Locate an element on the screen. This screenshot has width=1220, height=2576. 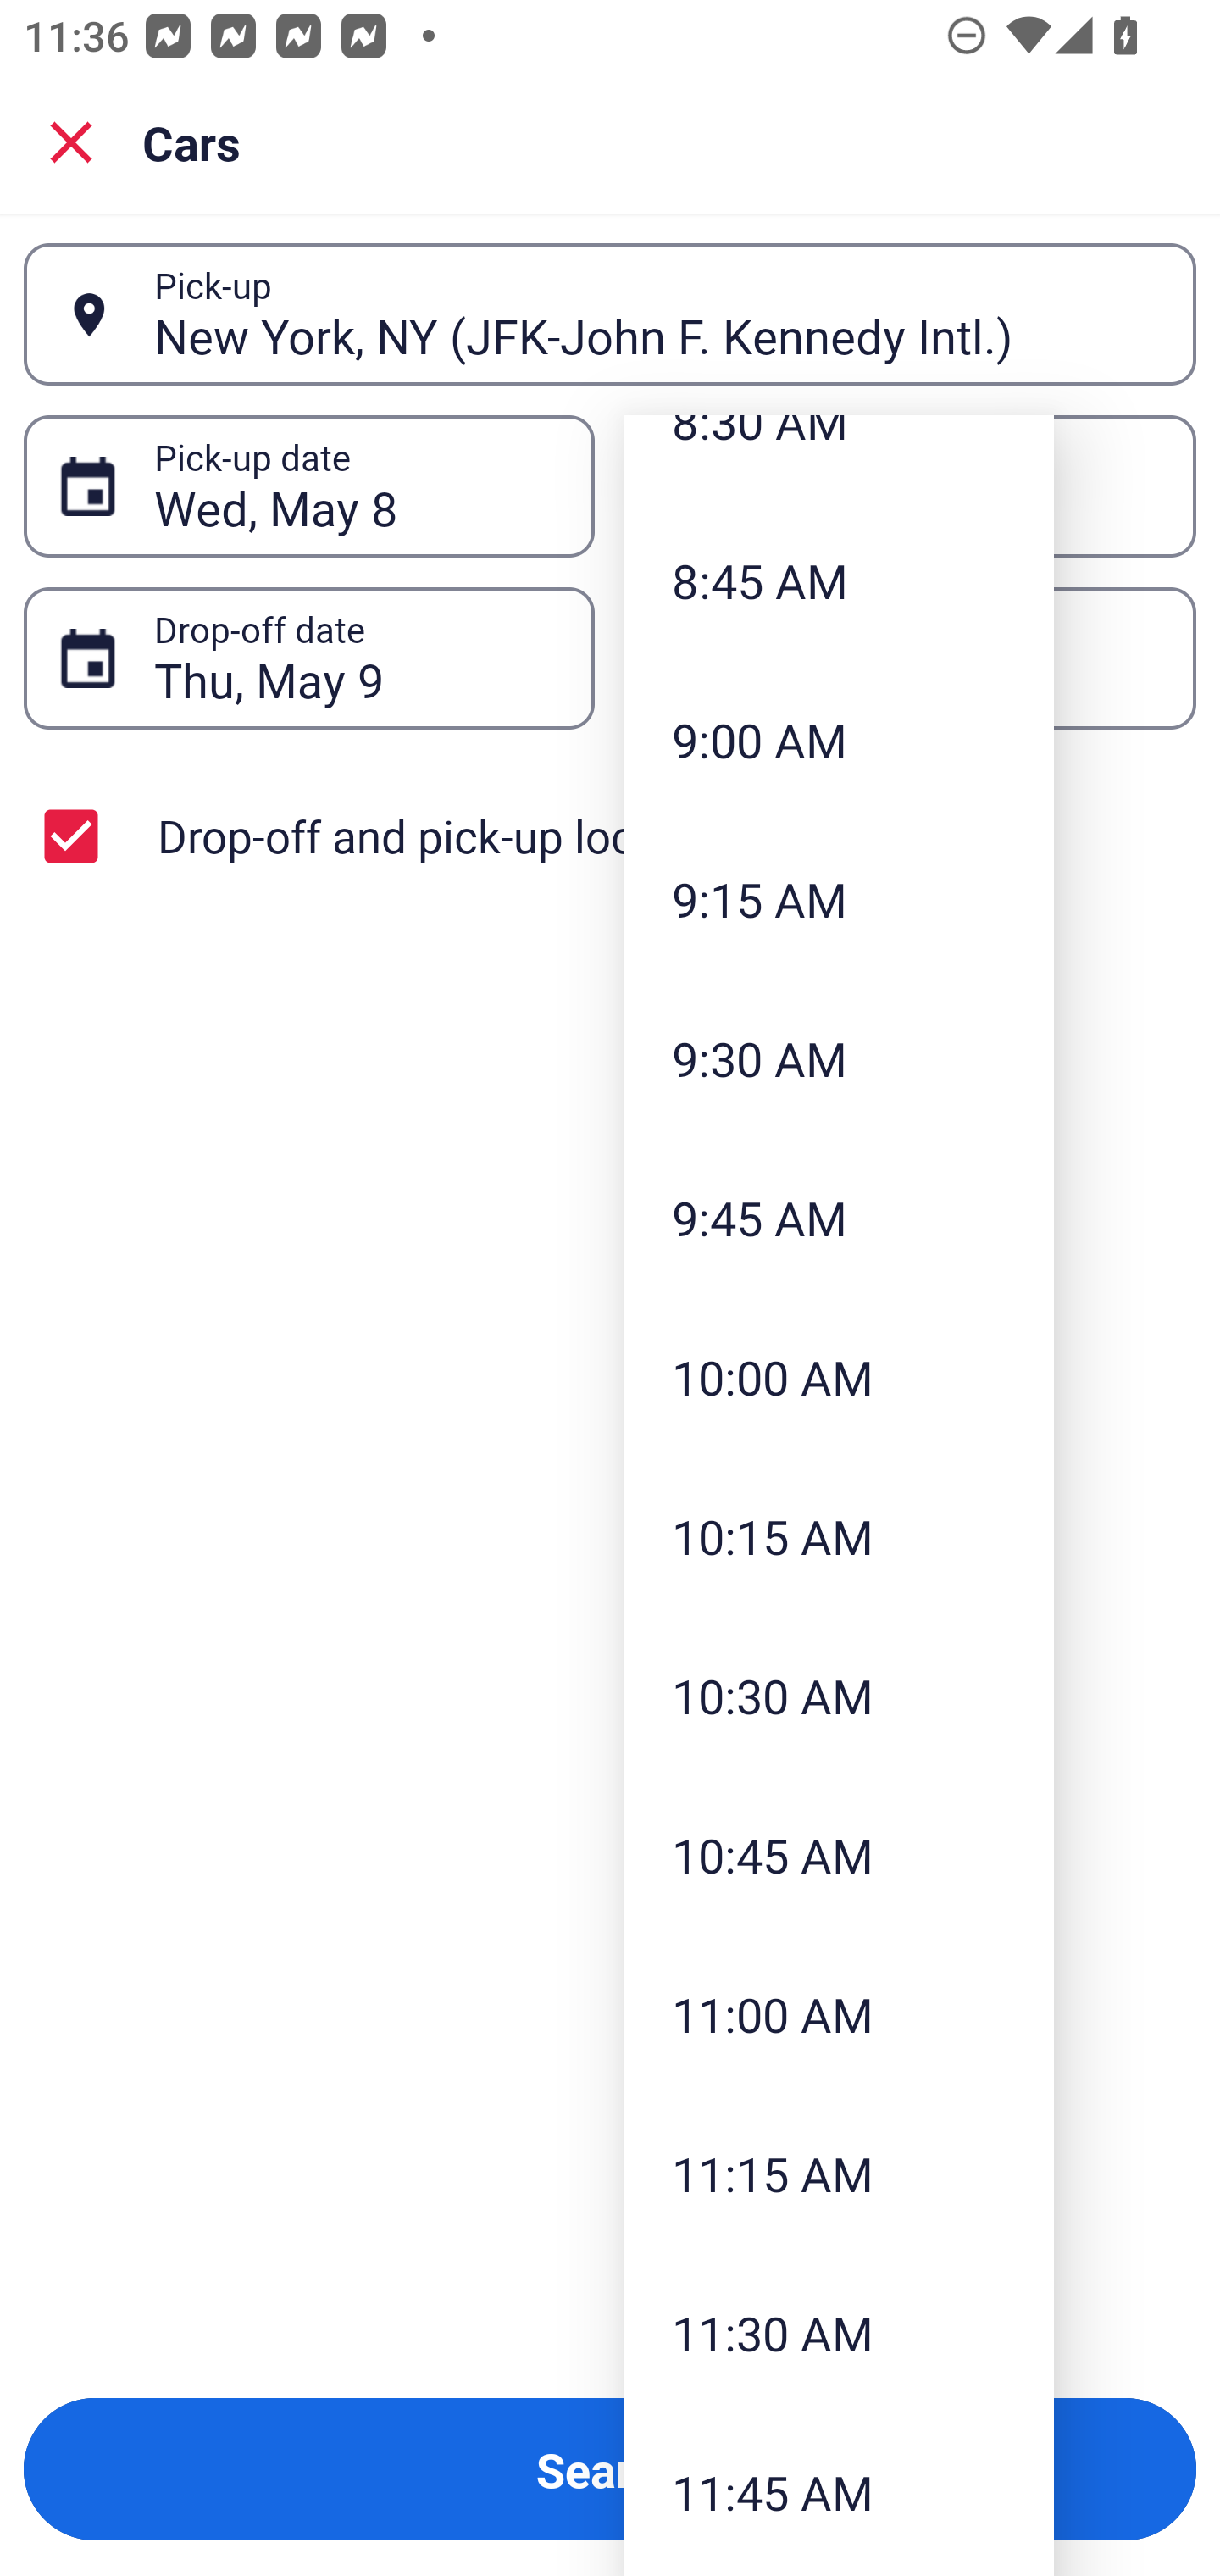
9:15 AM is located at coordinates (839, 898).